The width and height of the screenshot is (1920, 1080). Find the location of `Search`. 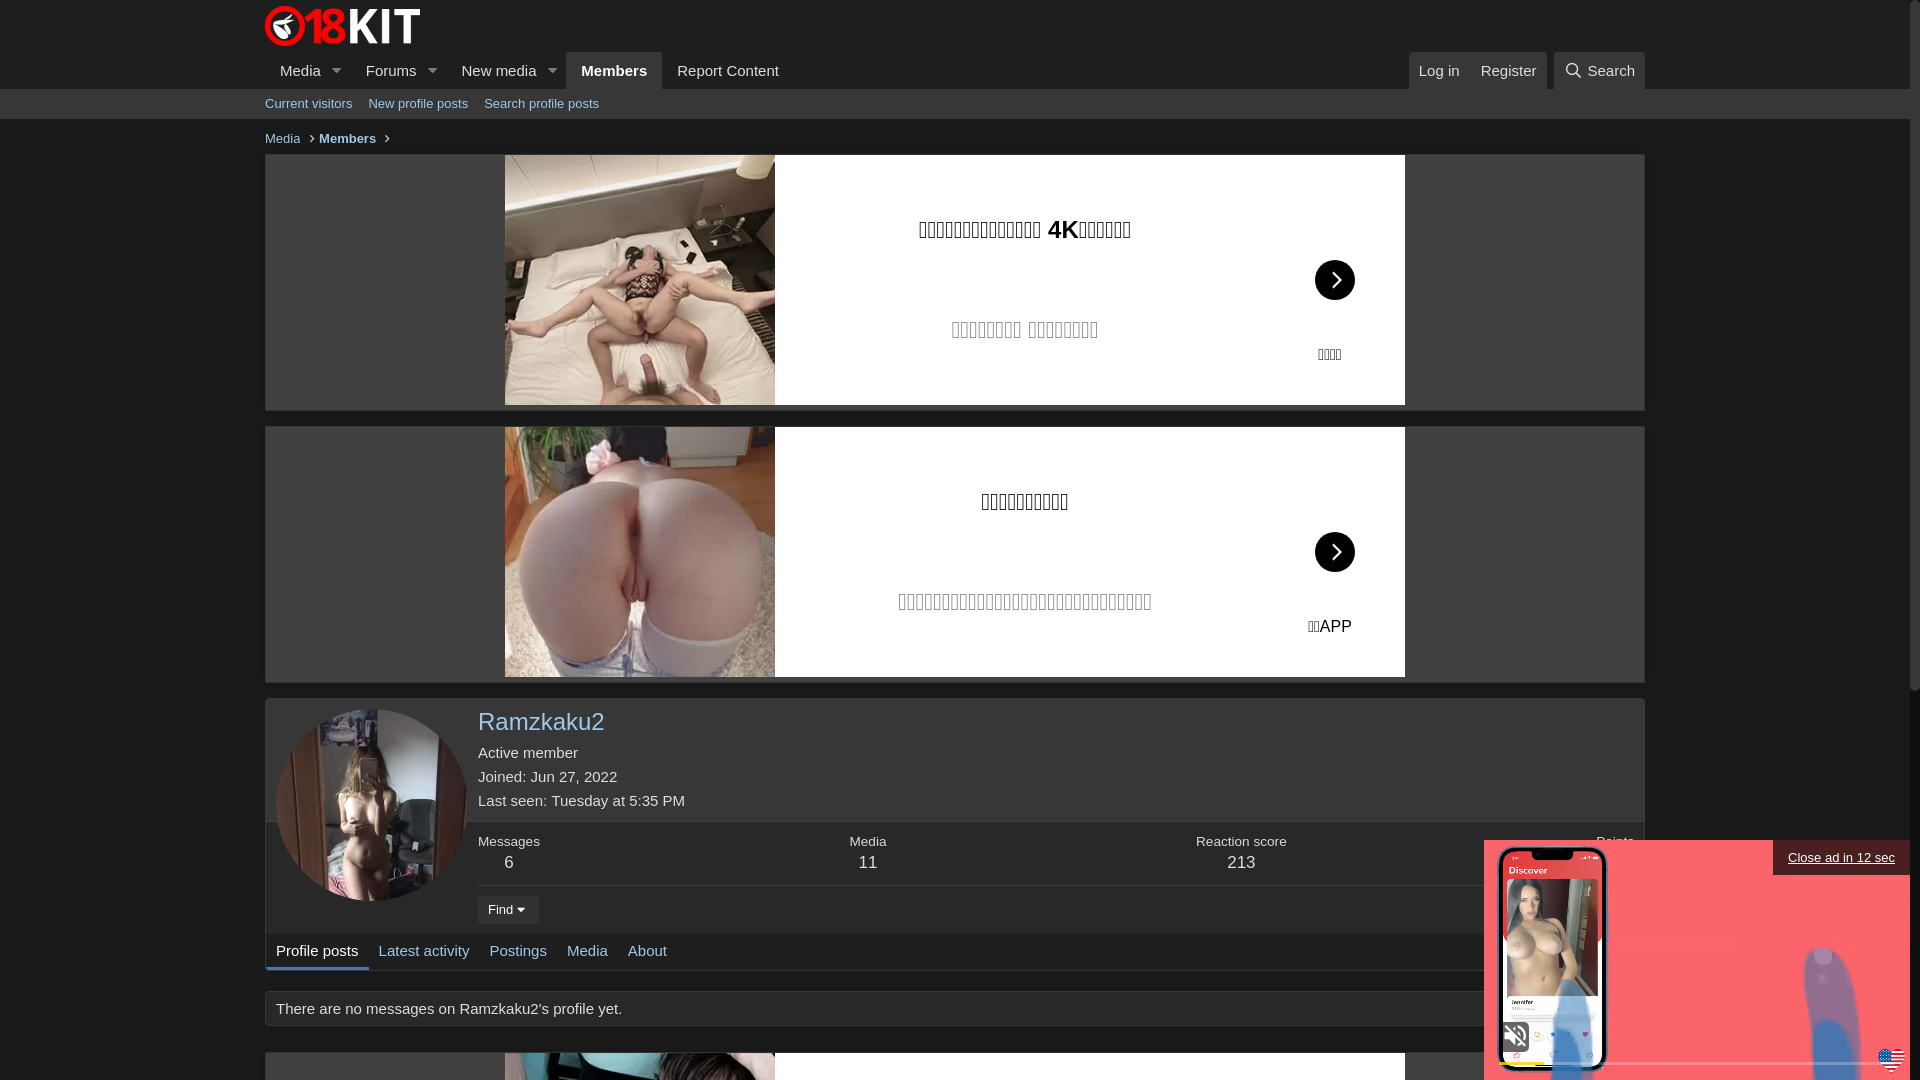

Search is located at coordinates (1600, 70).